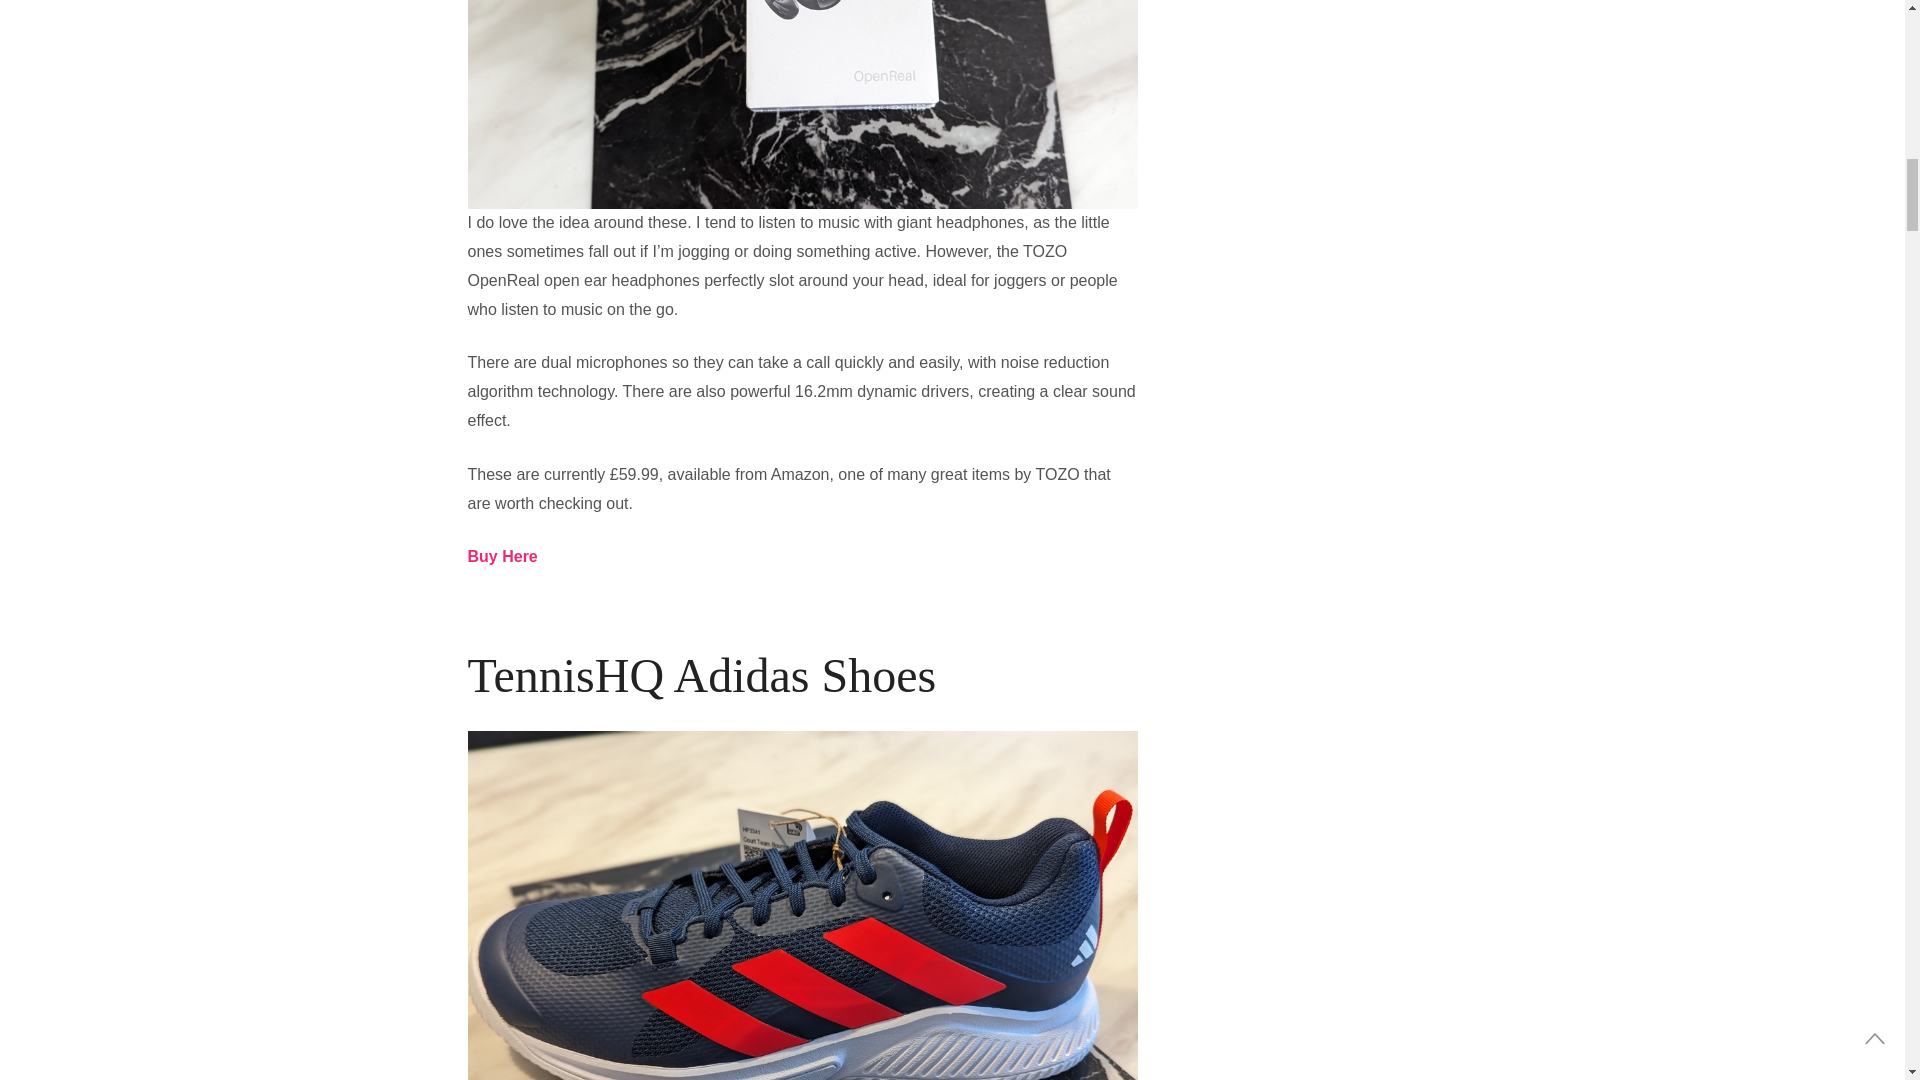 The image size is (1920, 1080). I want to click on Buy Here, so click(502, 556).